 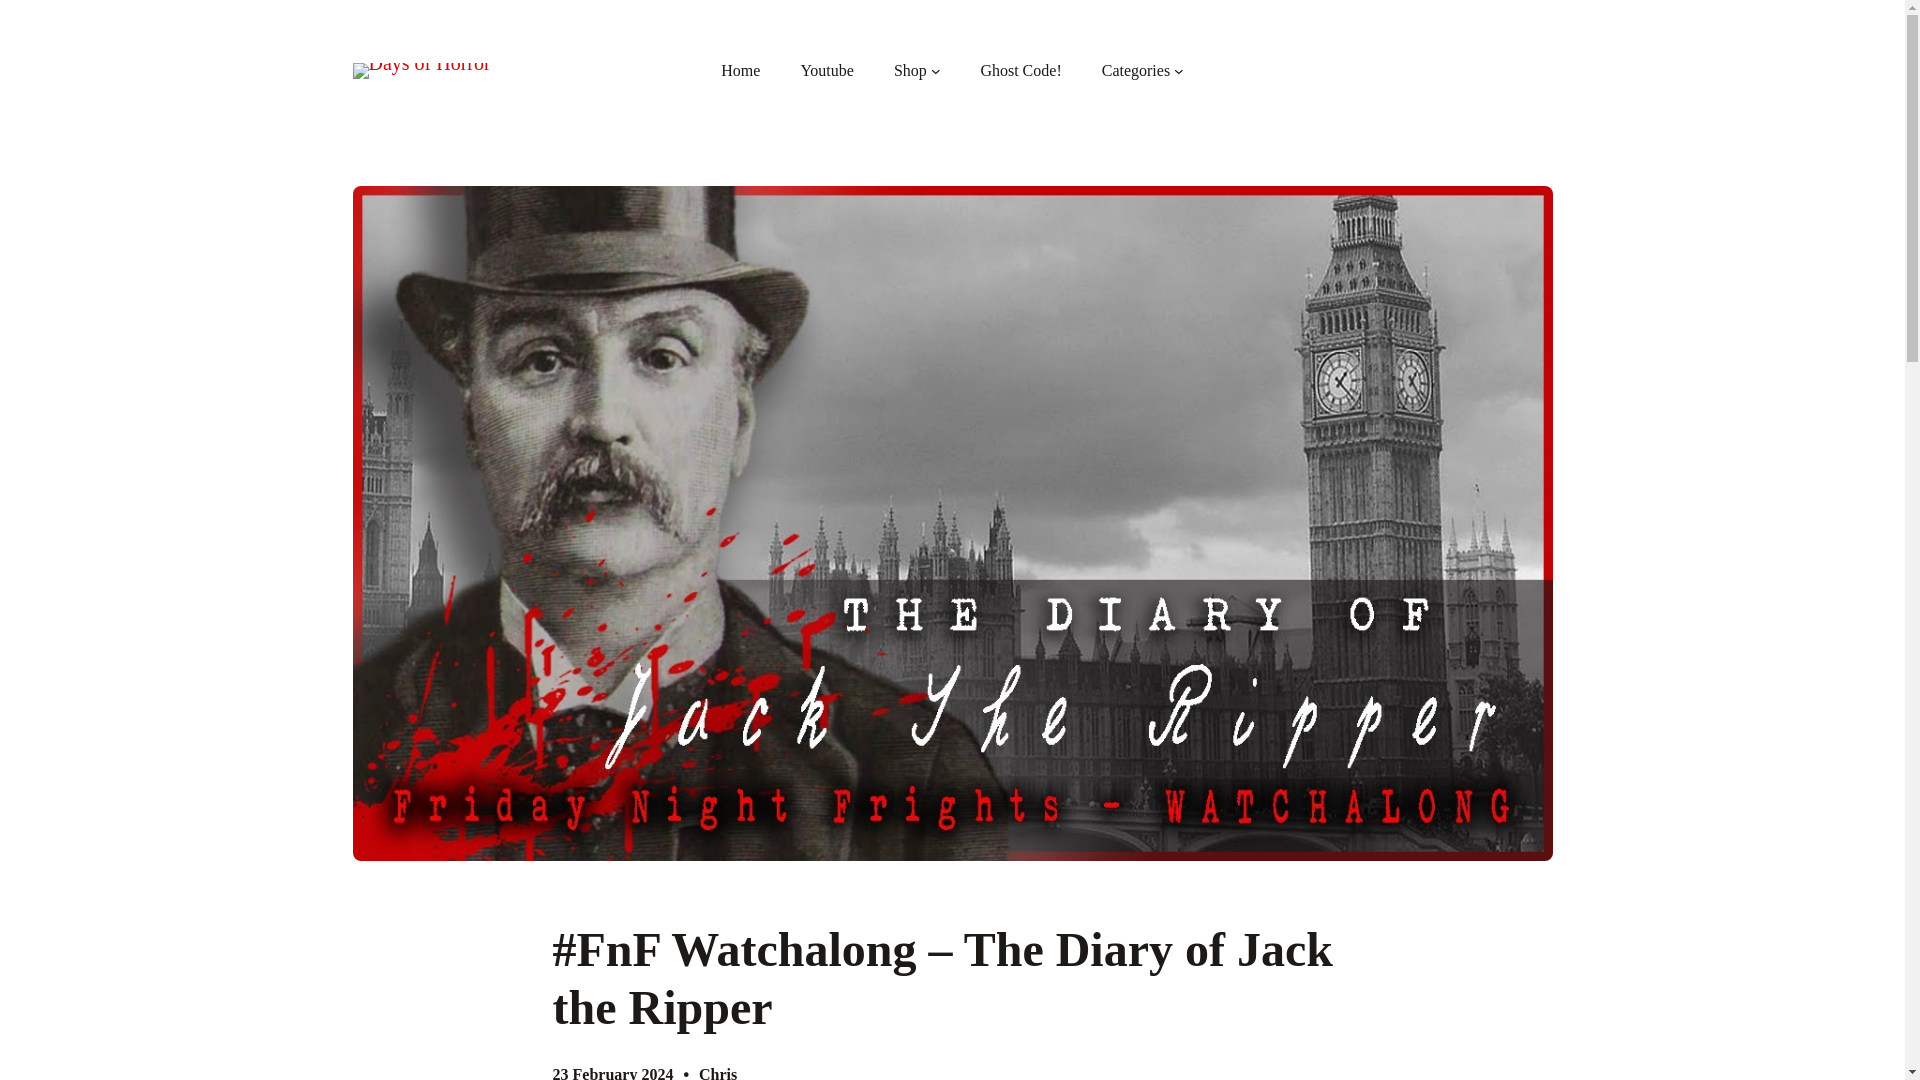 What do you see at coordinates (910, 71) in the screenshot?
I see `Shop` at bounding box center [910, 71].